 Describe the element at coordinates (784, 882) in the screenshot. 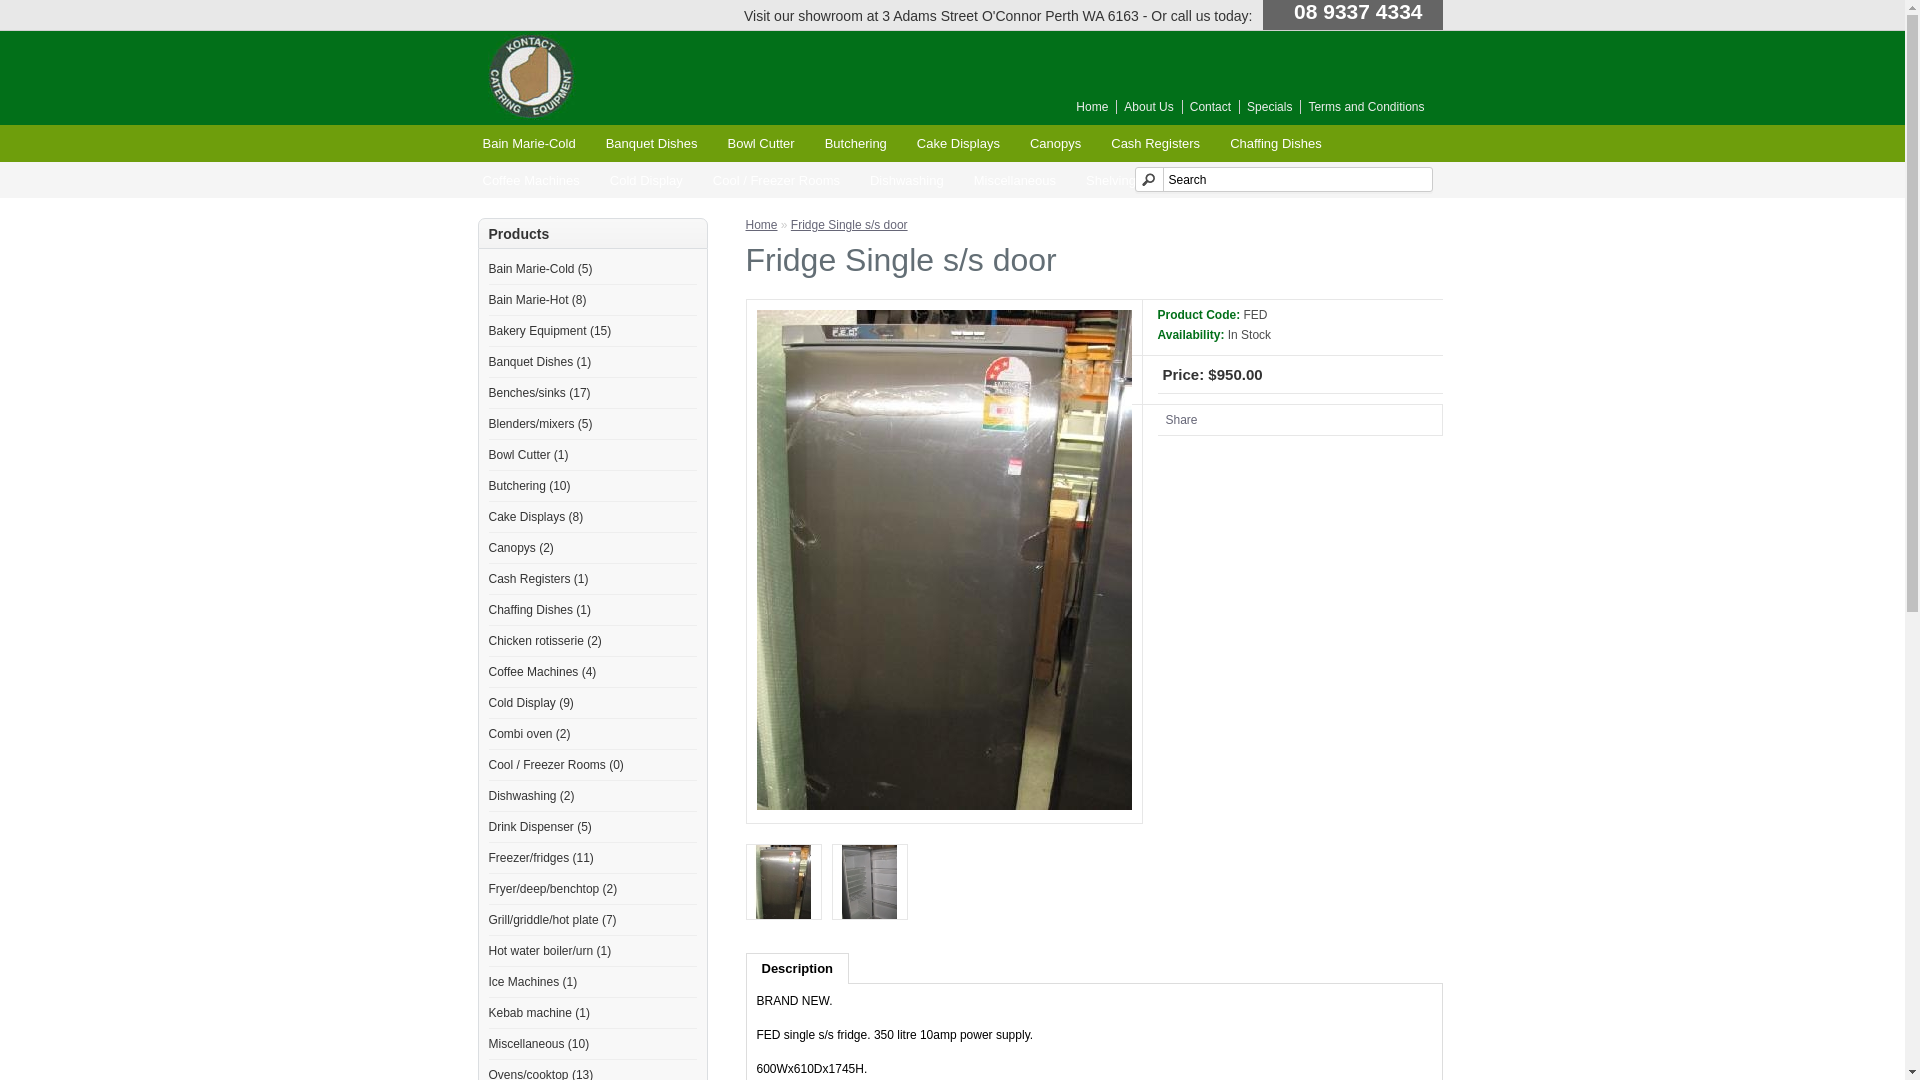

I see `Fridge Single s/s door` at that location.